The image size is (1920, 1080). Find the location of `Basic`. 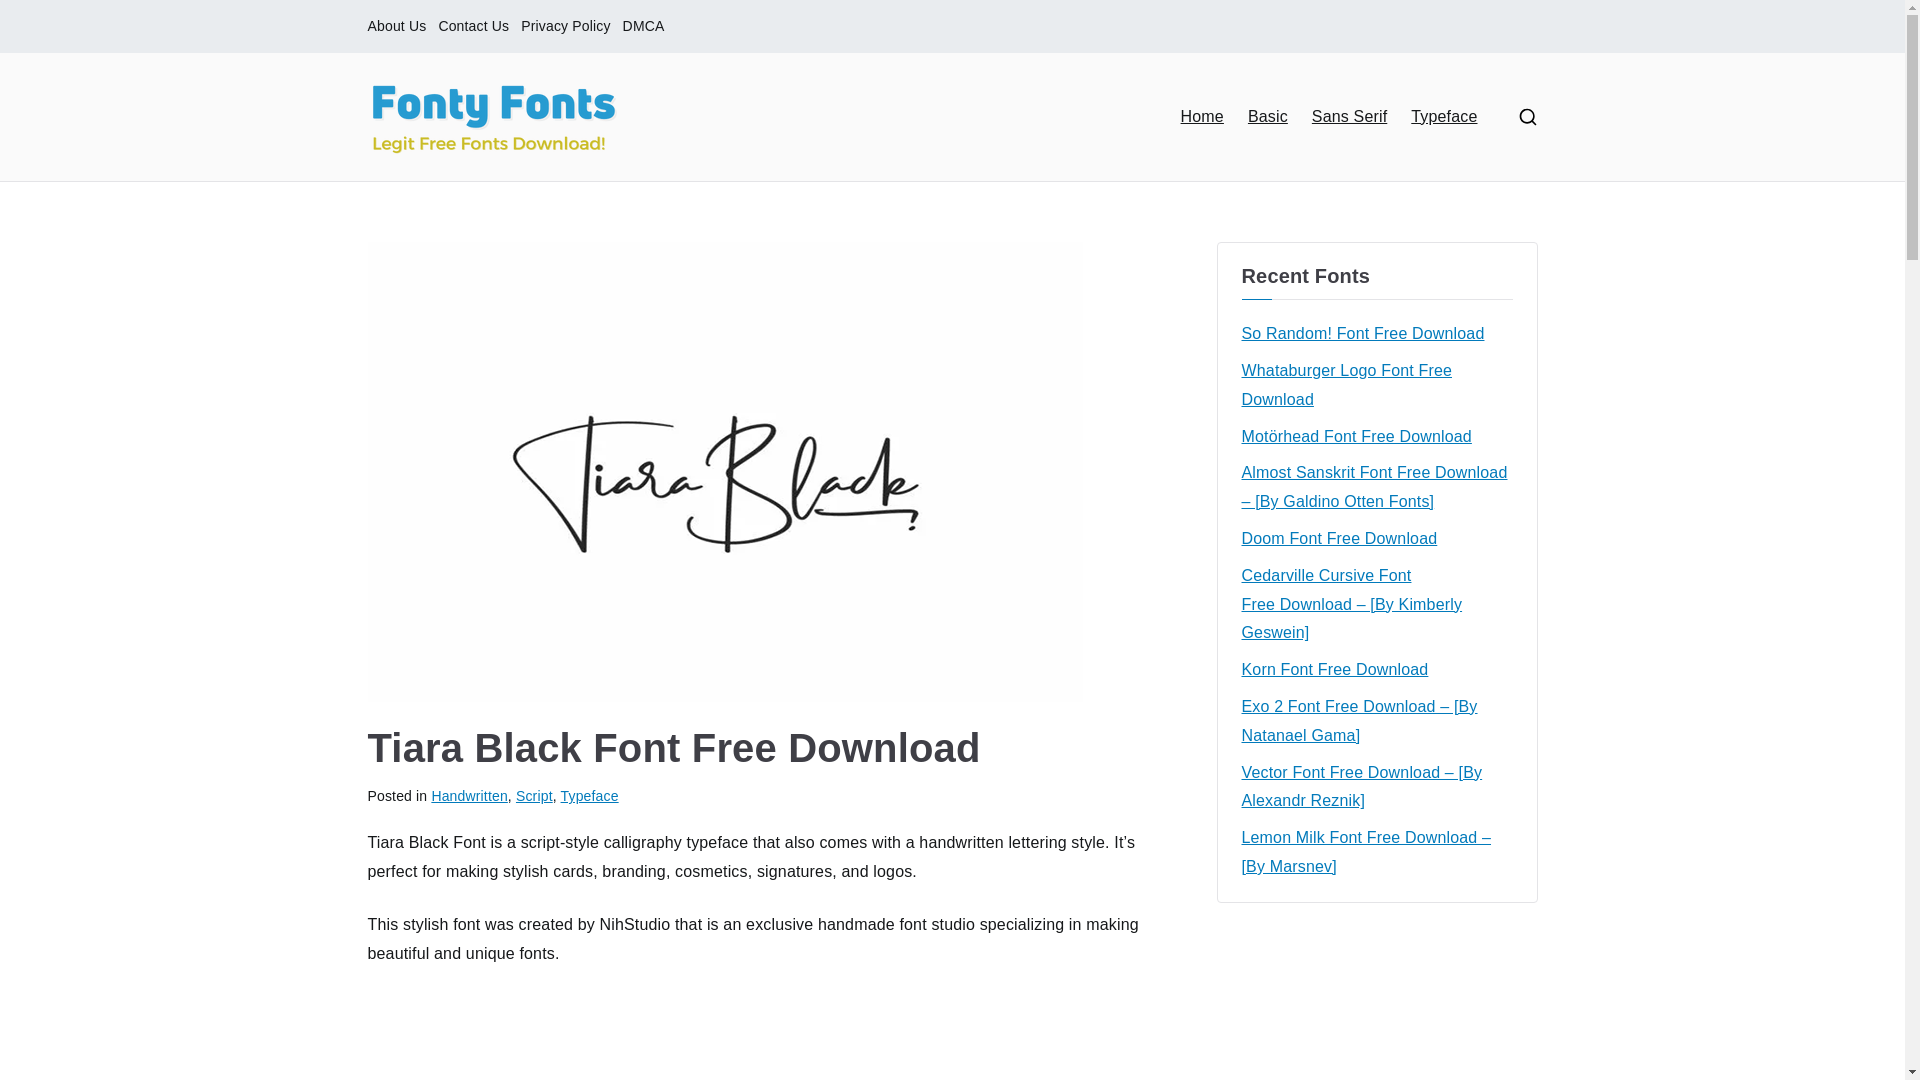

Basic is located at coordinates (1268, 116).